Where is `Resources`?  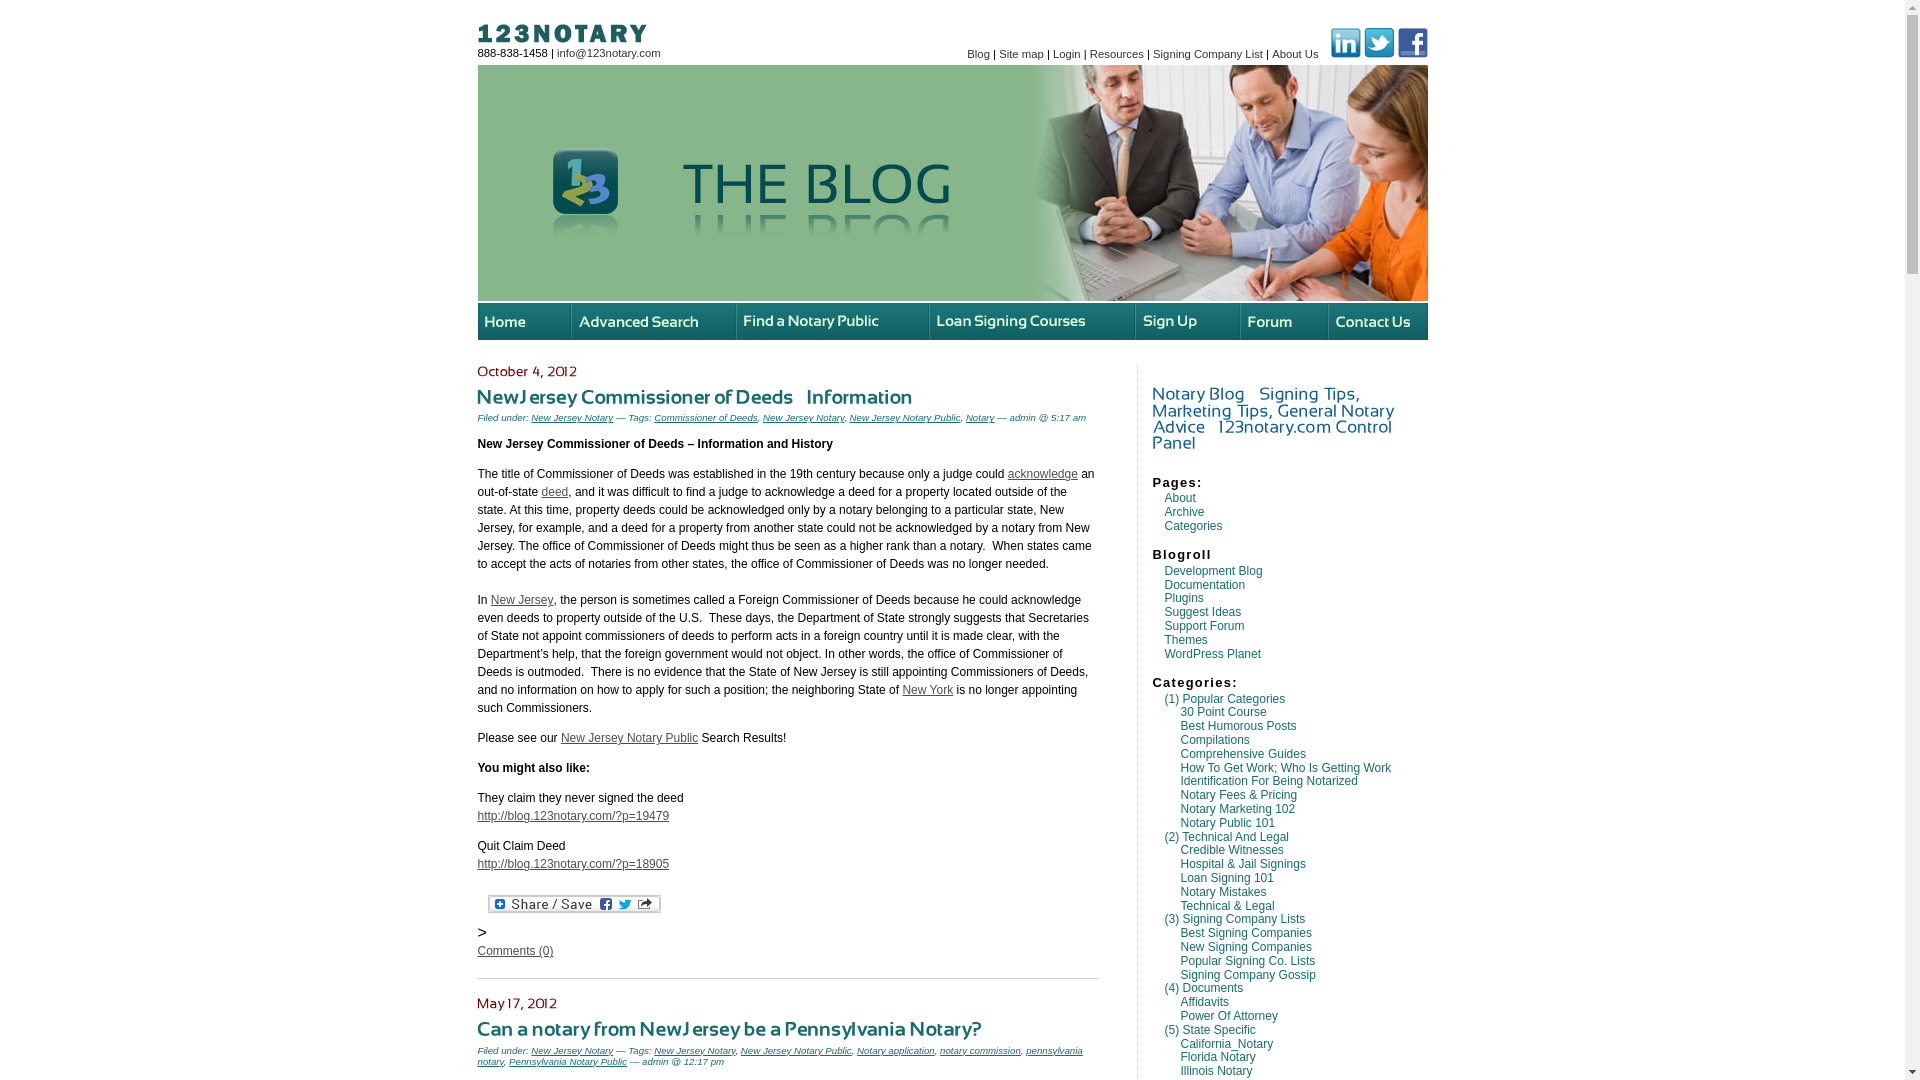
Resources is located at coordinates (1117, 54).